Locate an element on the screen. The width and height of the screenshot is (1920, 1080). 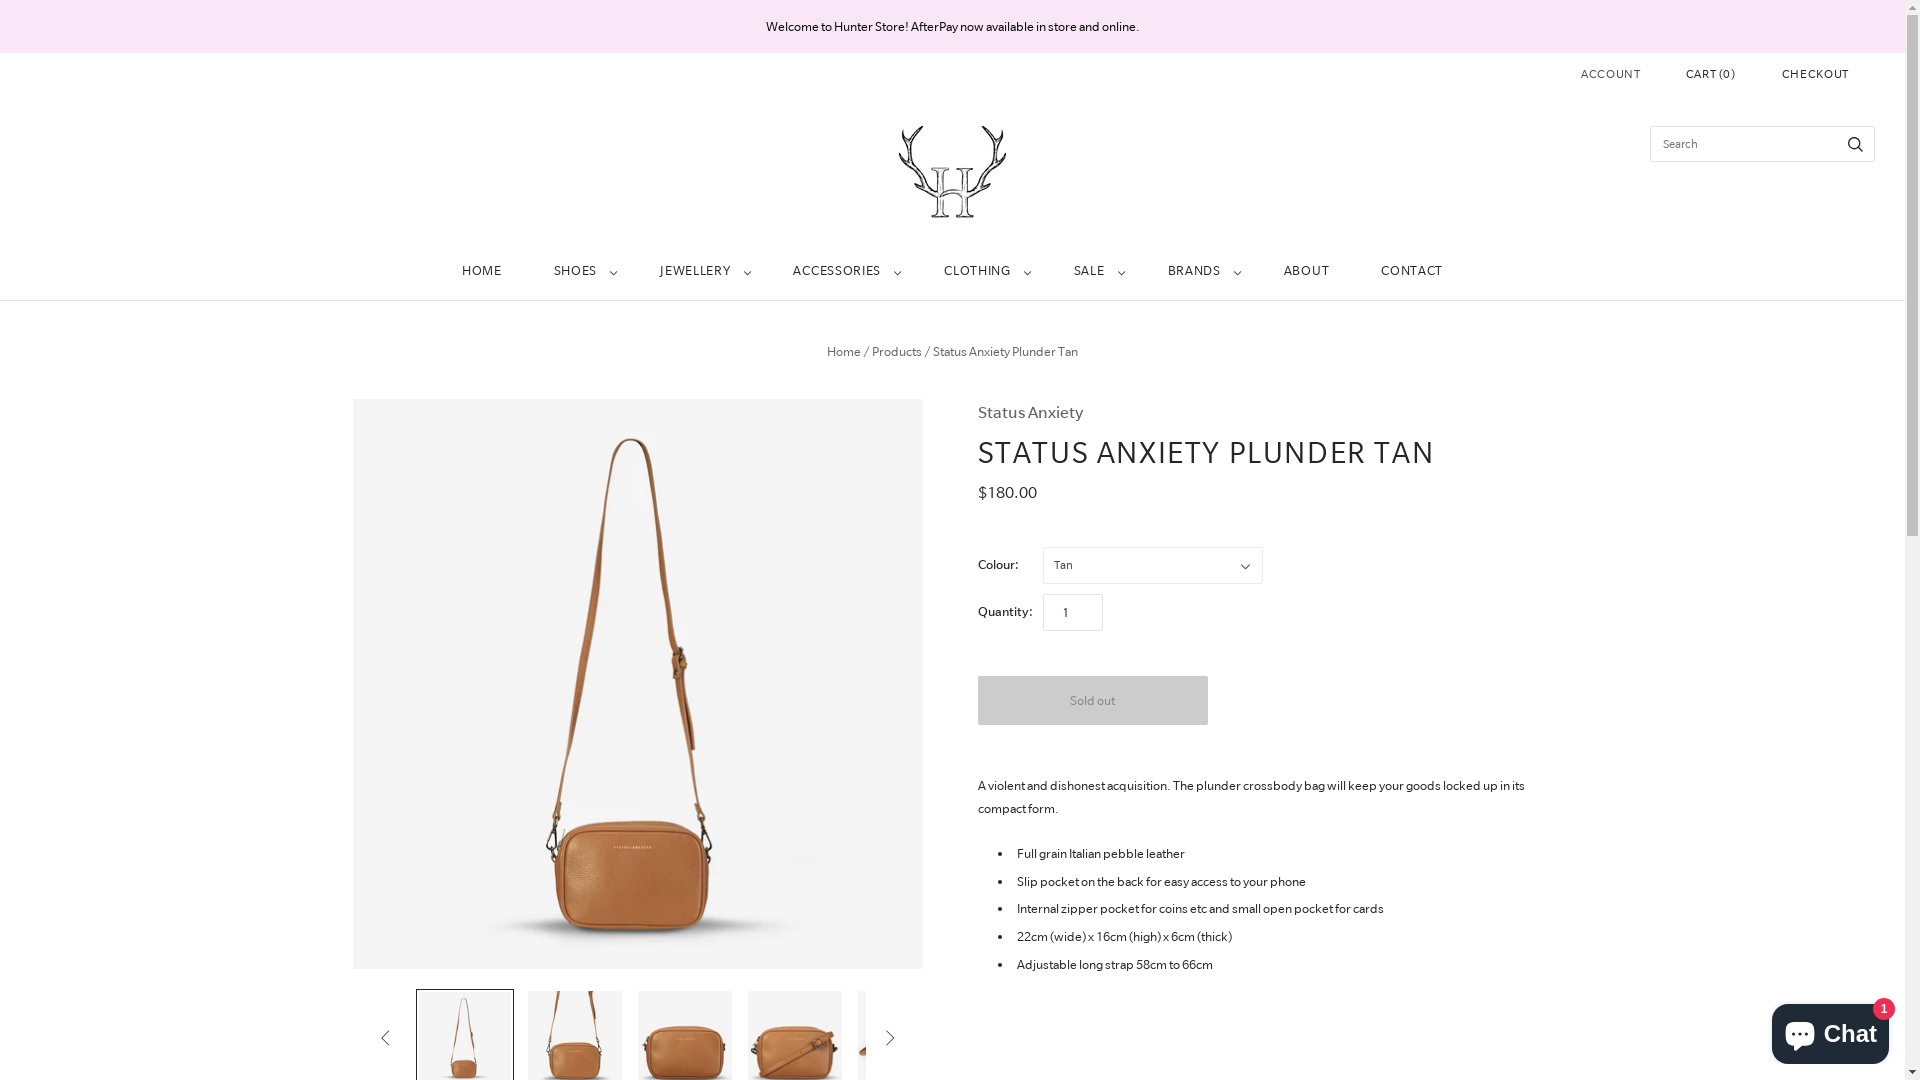
CONTACT is located at coordinates (1412, 272).